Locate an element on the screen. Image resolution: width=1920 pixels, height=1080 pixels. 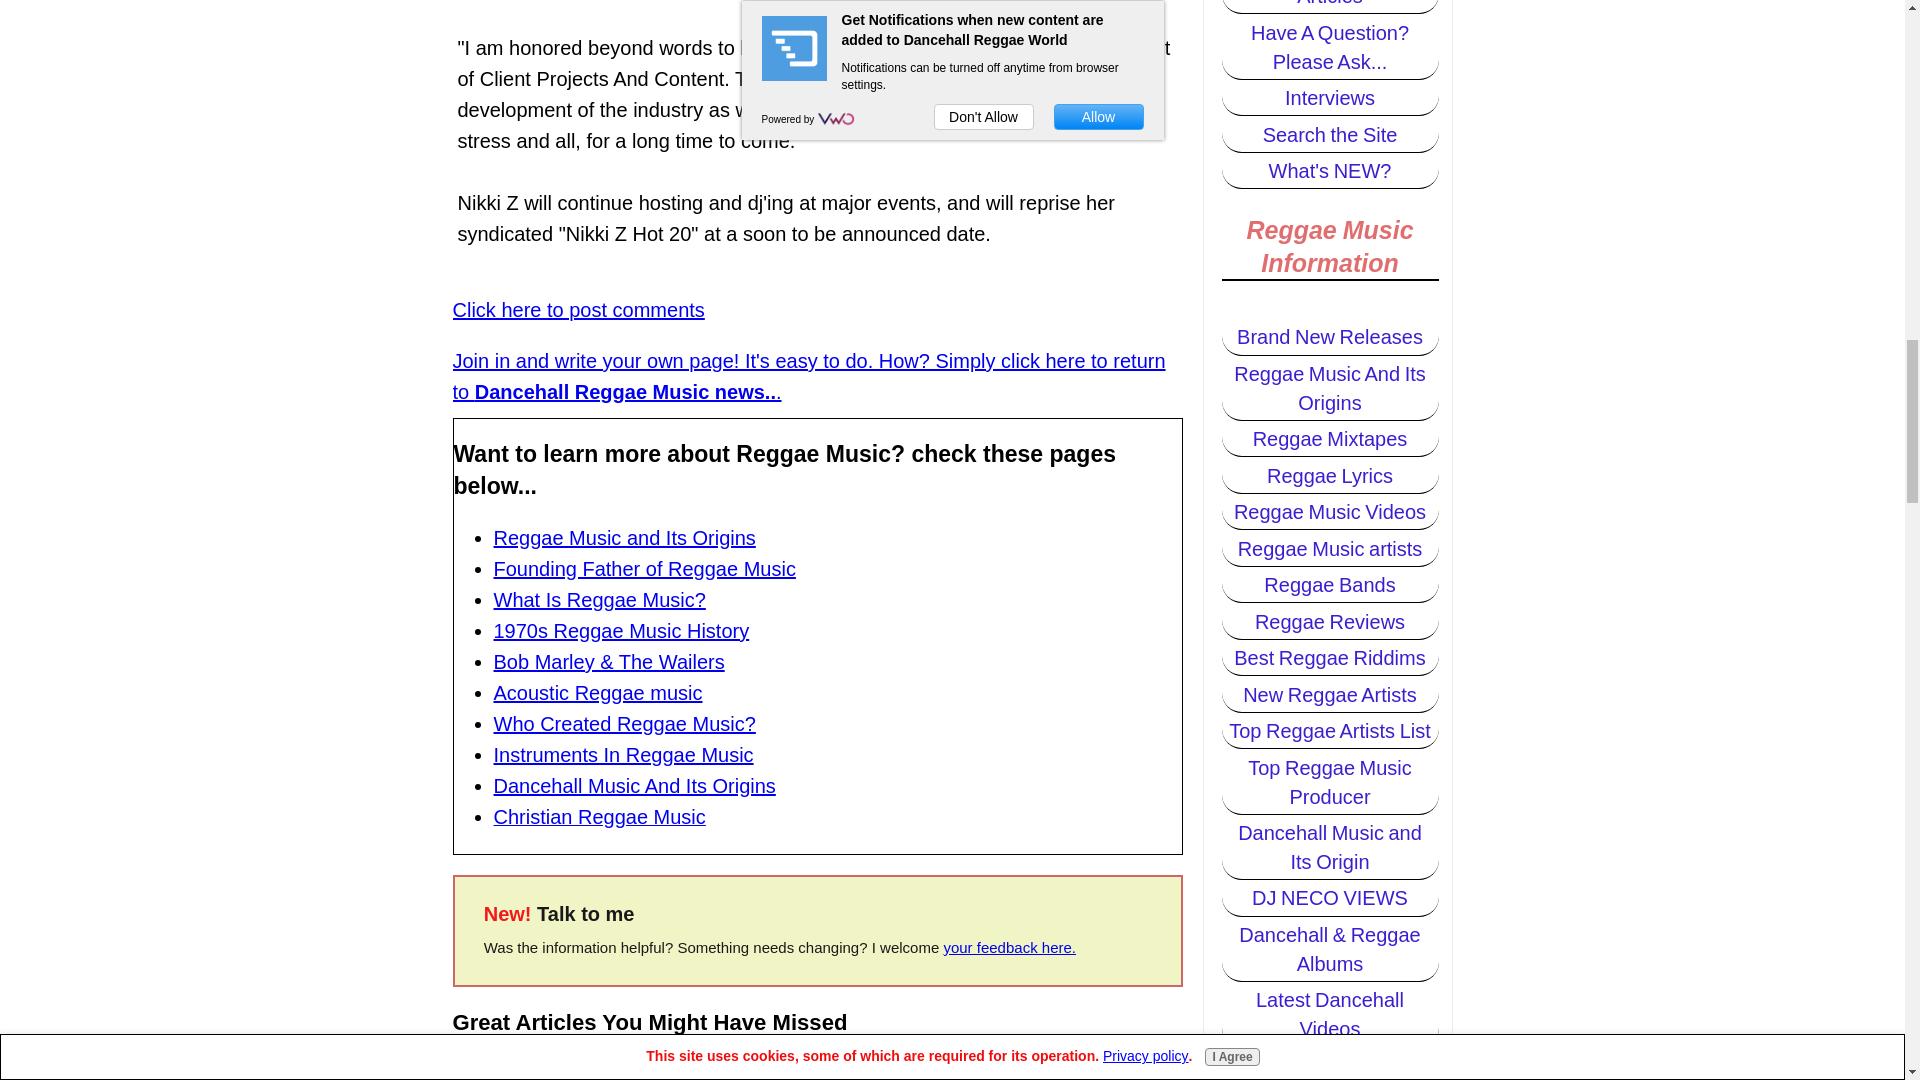
1970s Reggae Music History is located at coordinates (622, 630).